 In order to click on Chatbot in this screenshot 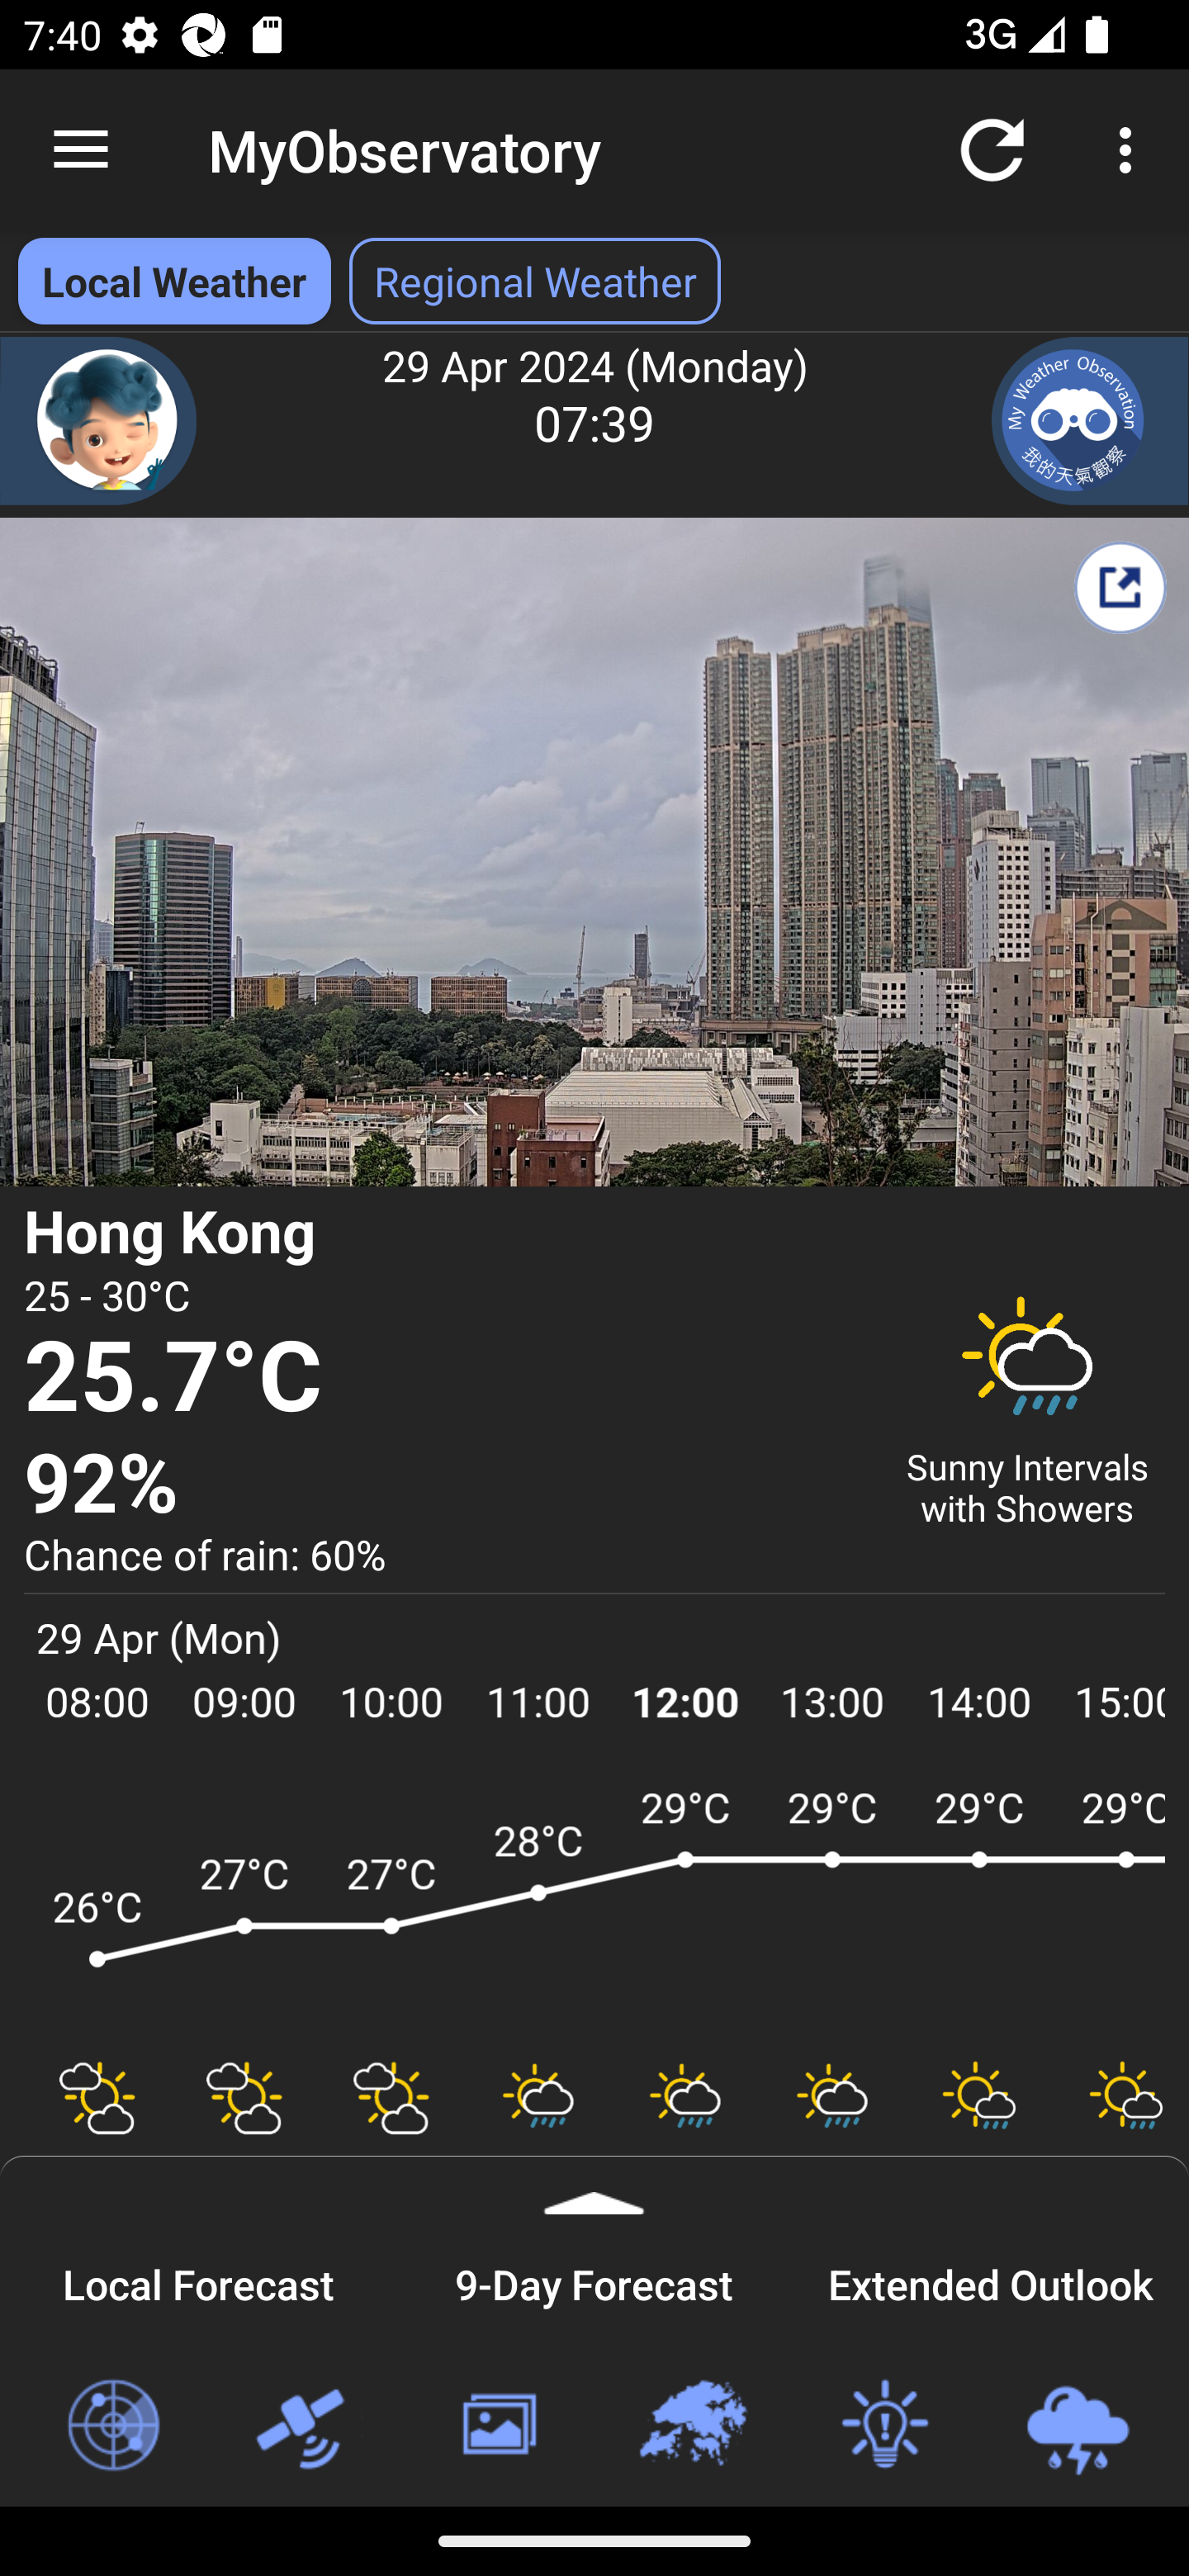, I will do `click(99, 421)`.